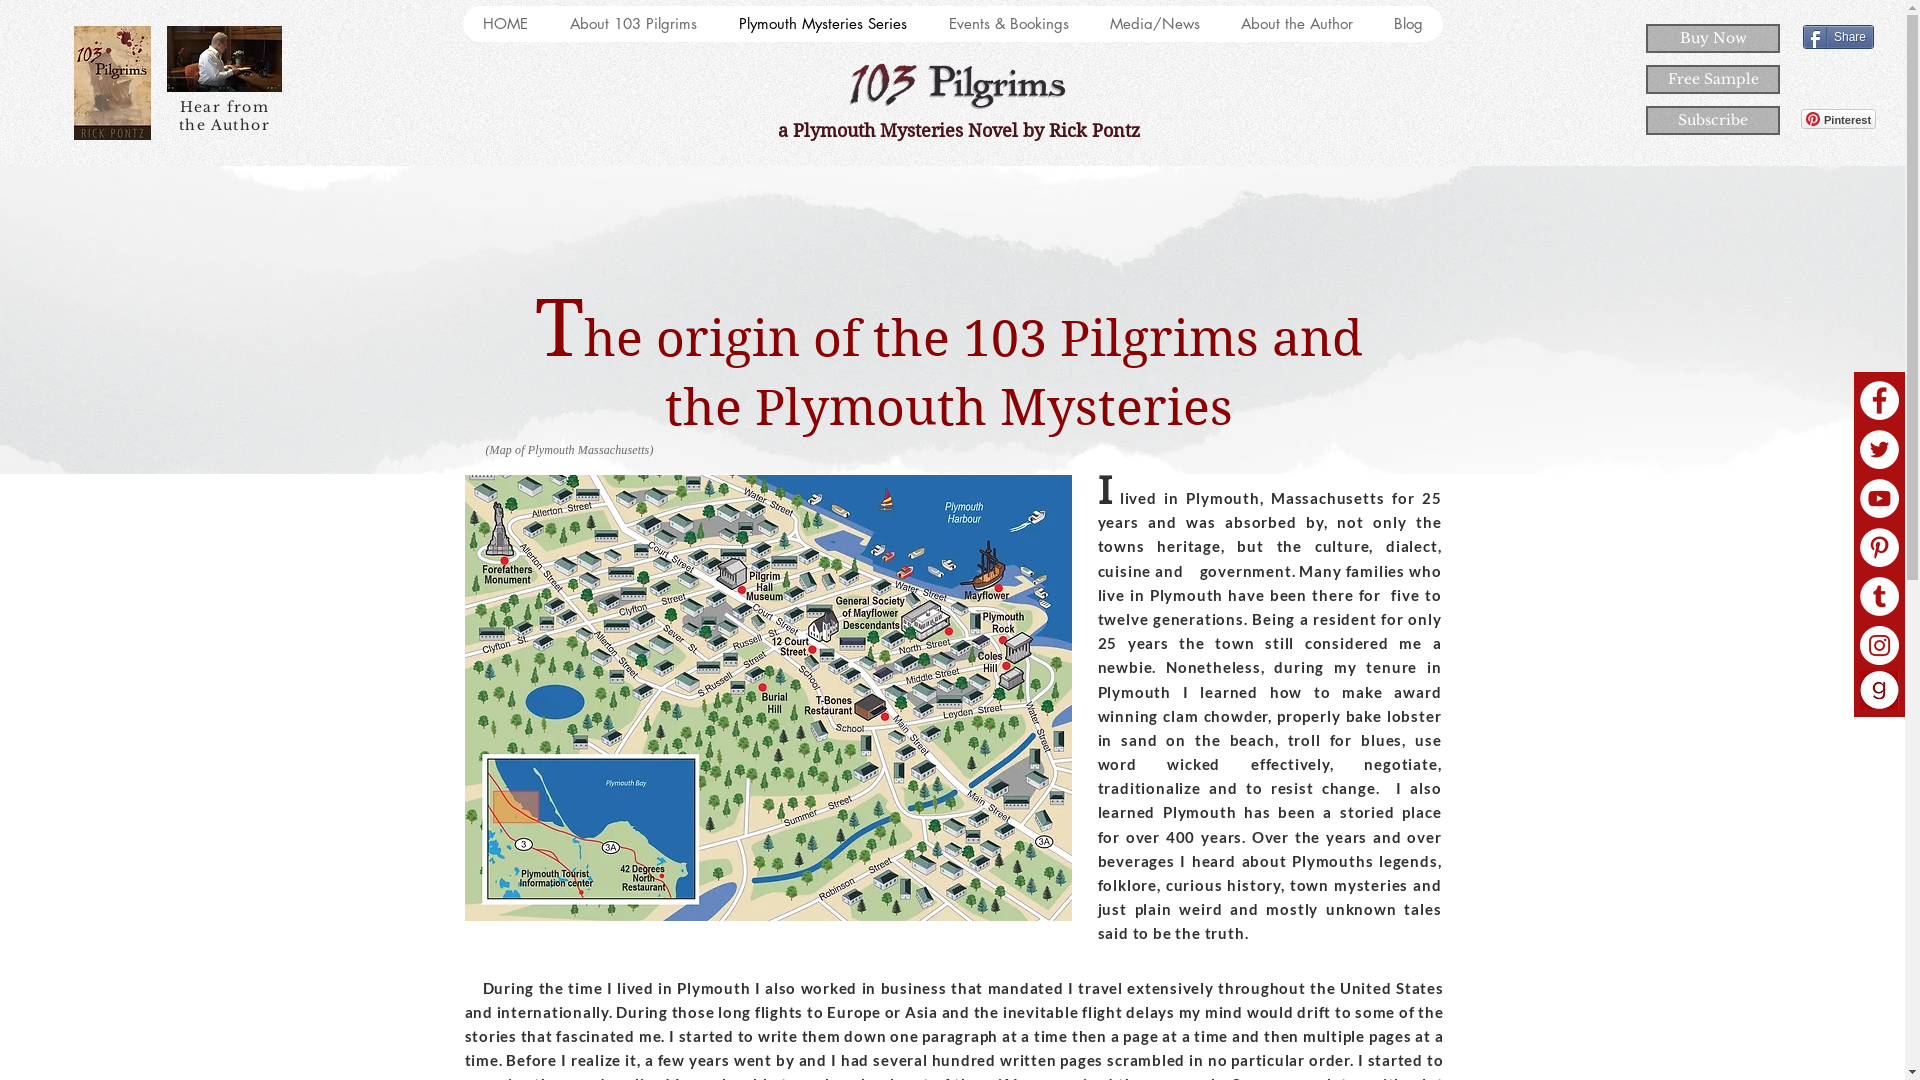  What do you see at coordinates (632, 24) in the screenshot?
I see `About 103 Pilgrims` at bounding box center [632, 24].